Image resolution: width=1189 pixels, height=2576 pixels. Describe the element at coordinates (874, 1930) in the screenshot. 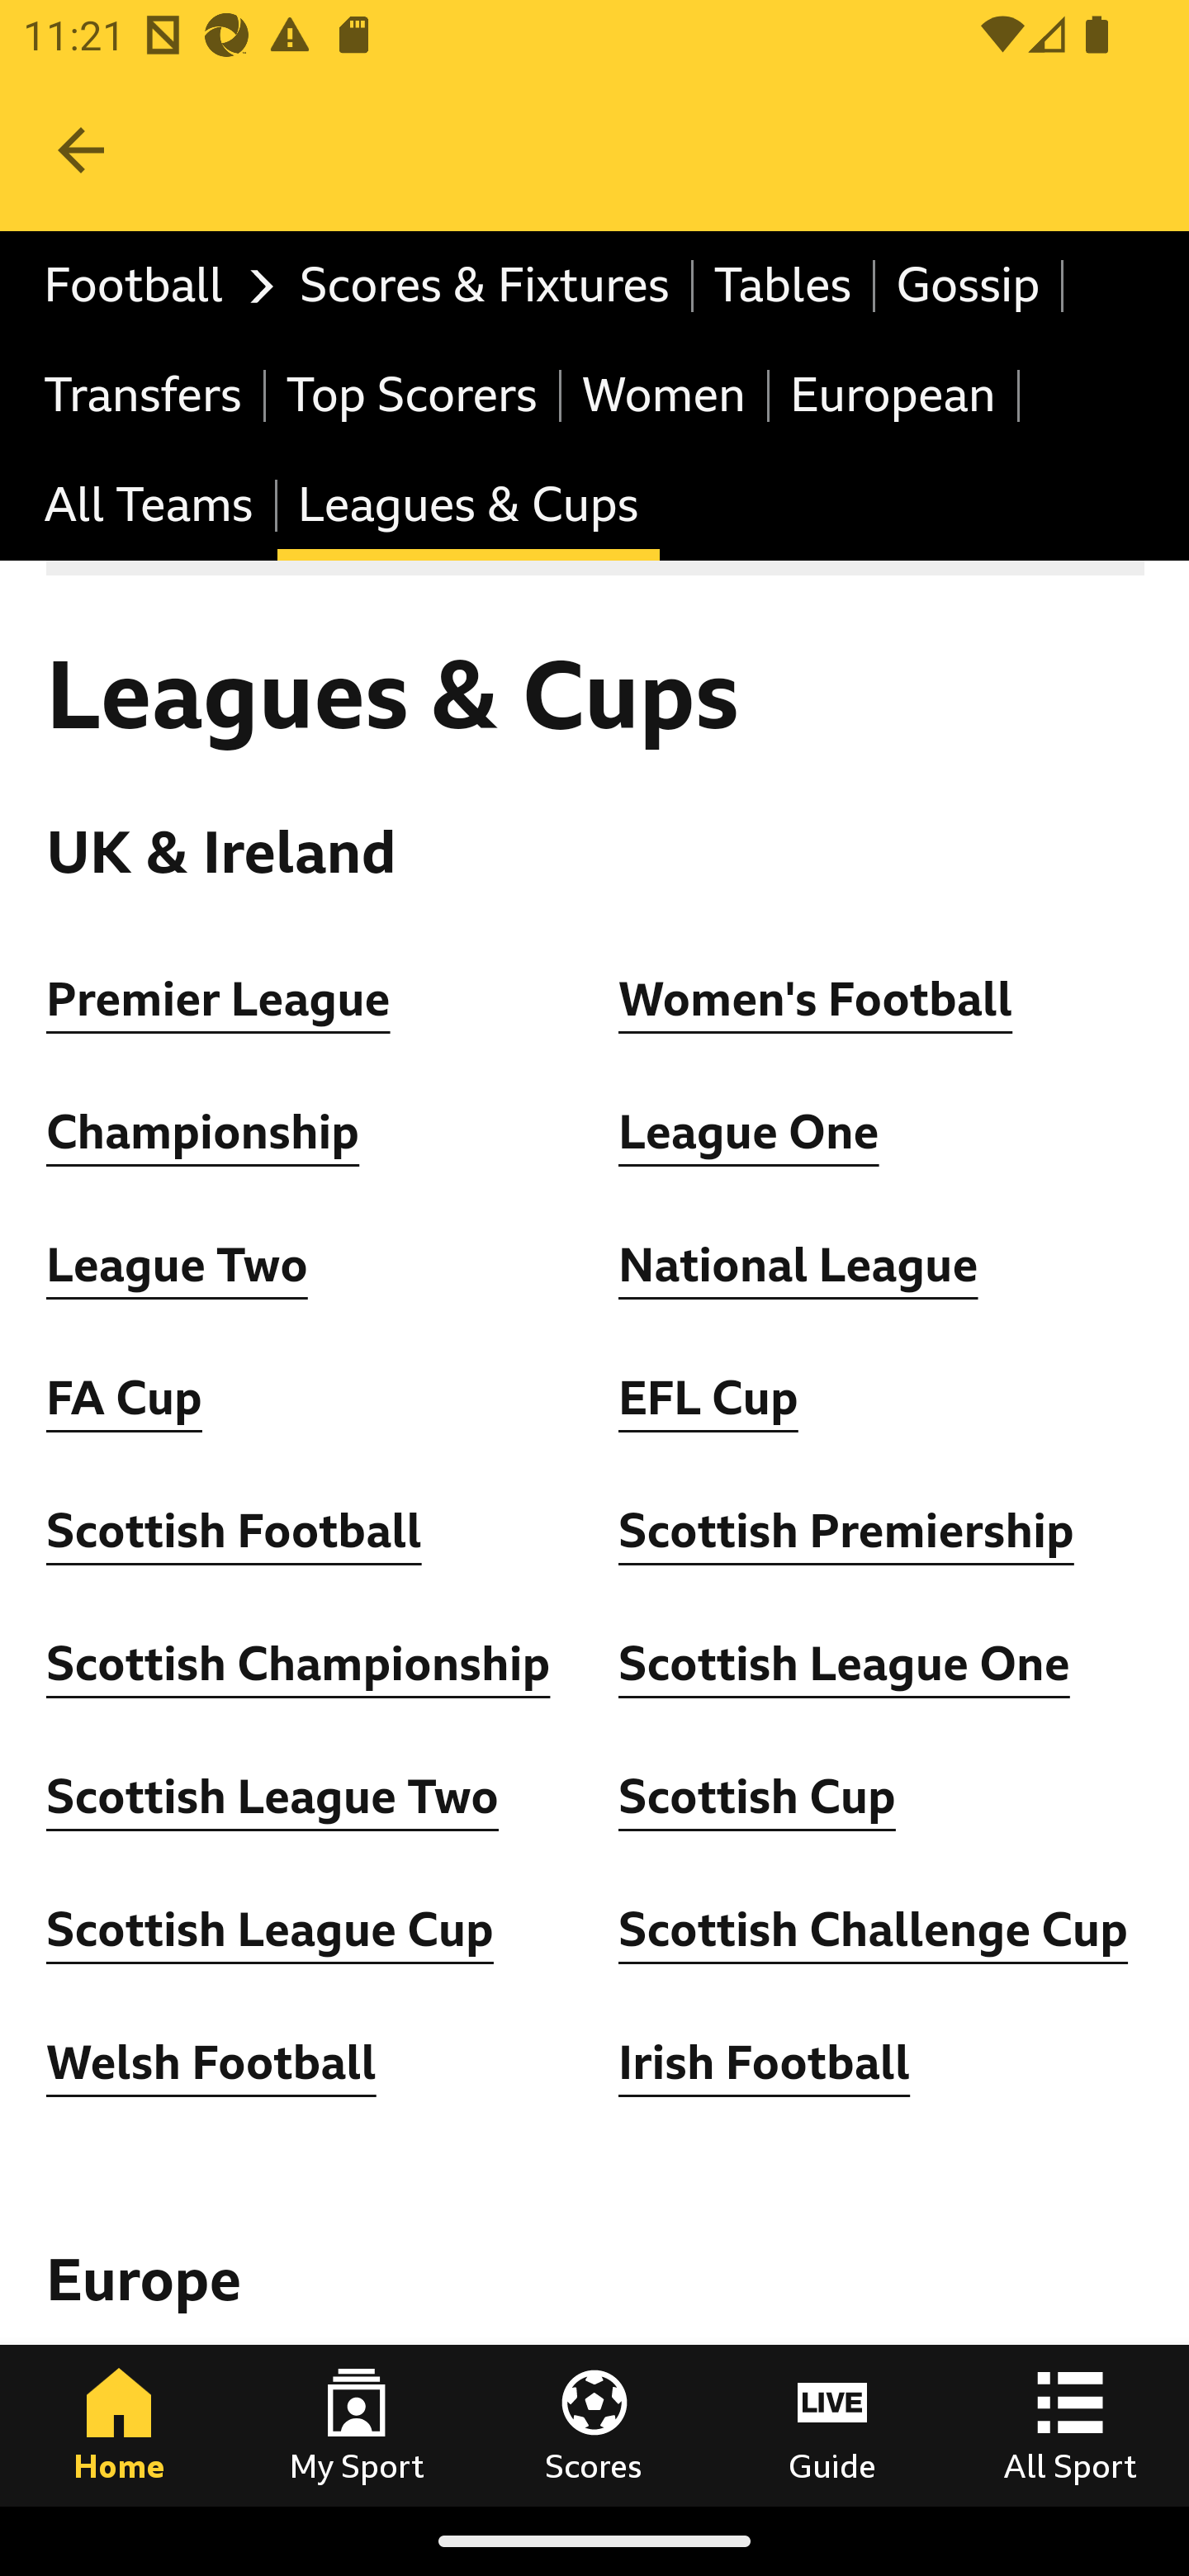

I see `Scottish Challenge Cup` at that location.